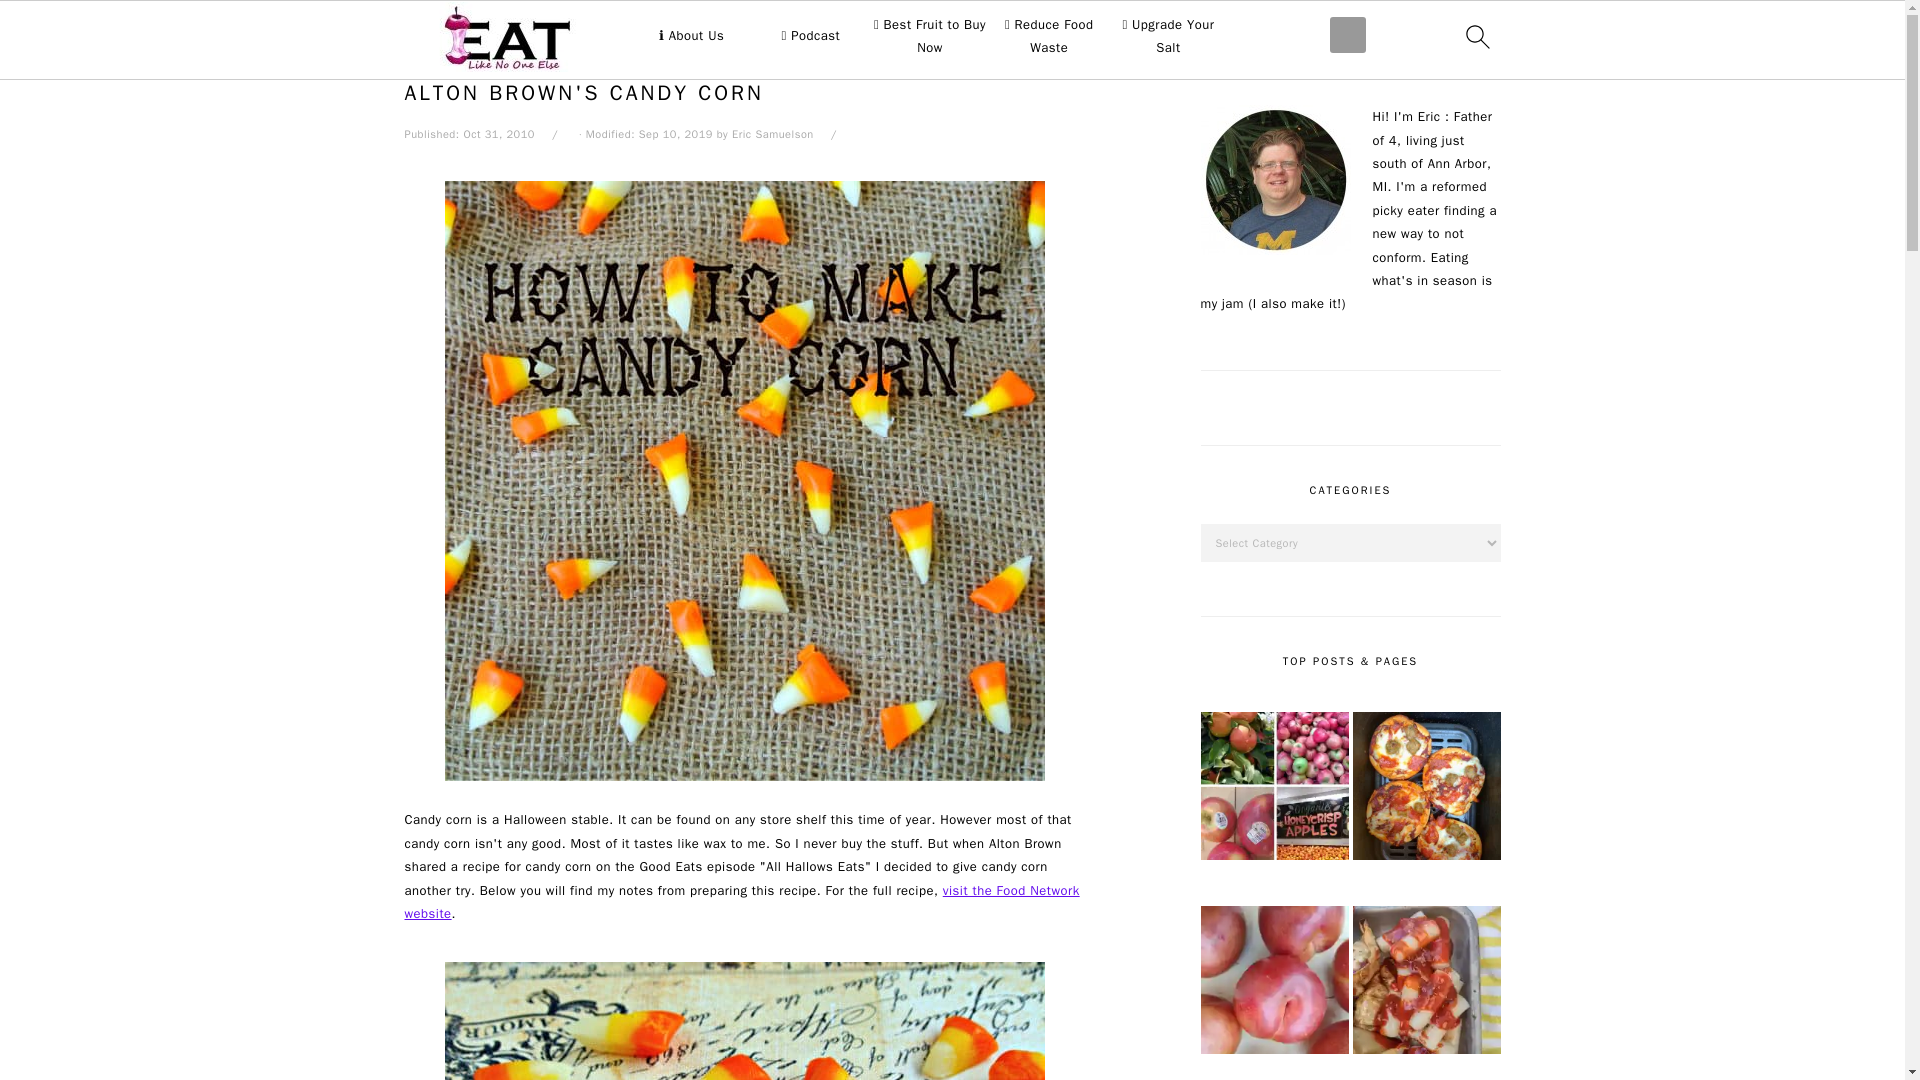  Describe the element at coordinates (1274, 983) in the screenshot. I see `The Plum That is Part Nectarine - Dapple Fire Pluots` at that location.